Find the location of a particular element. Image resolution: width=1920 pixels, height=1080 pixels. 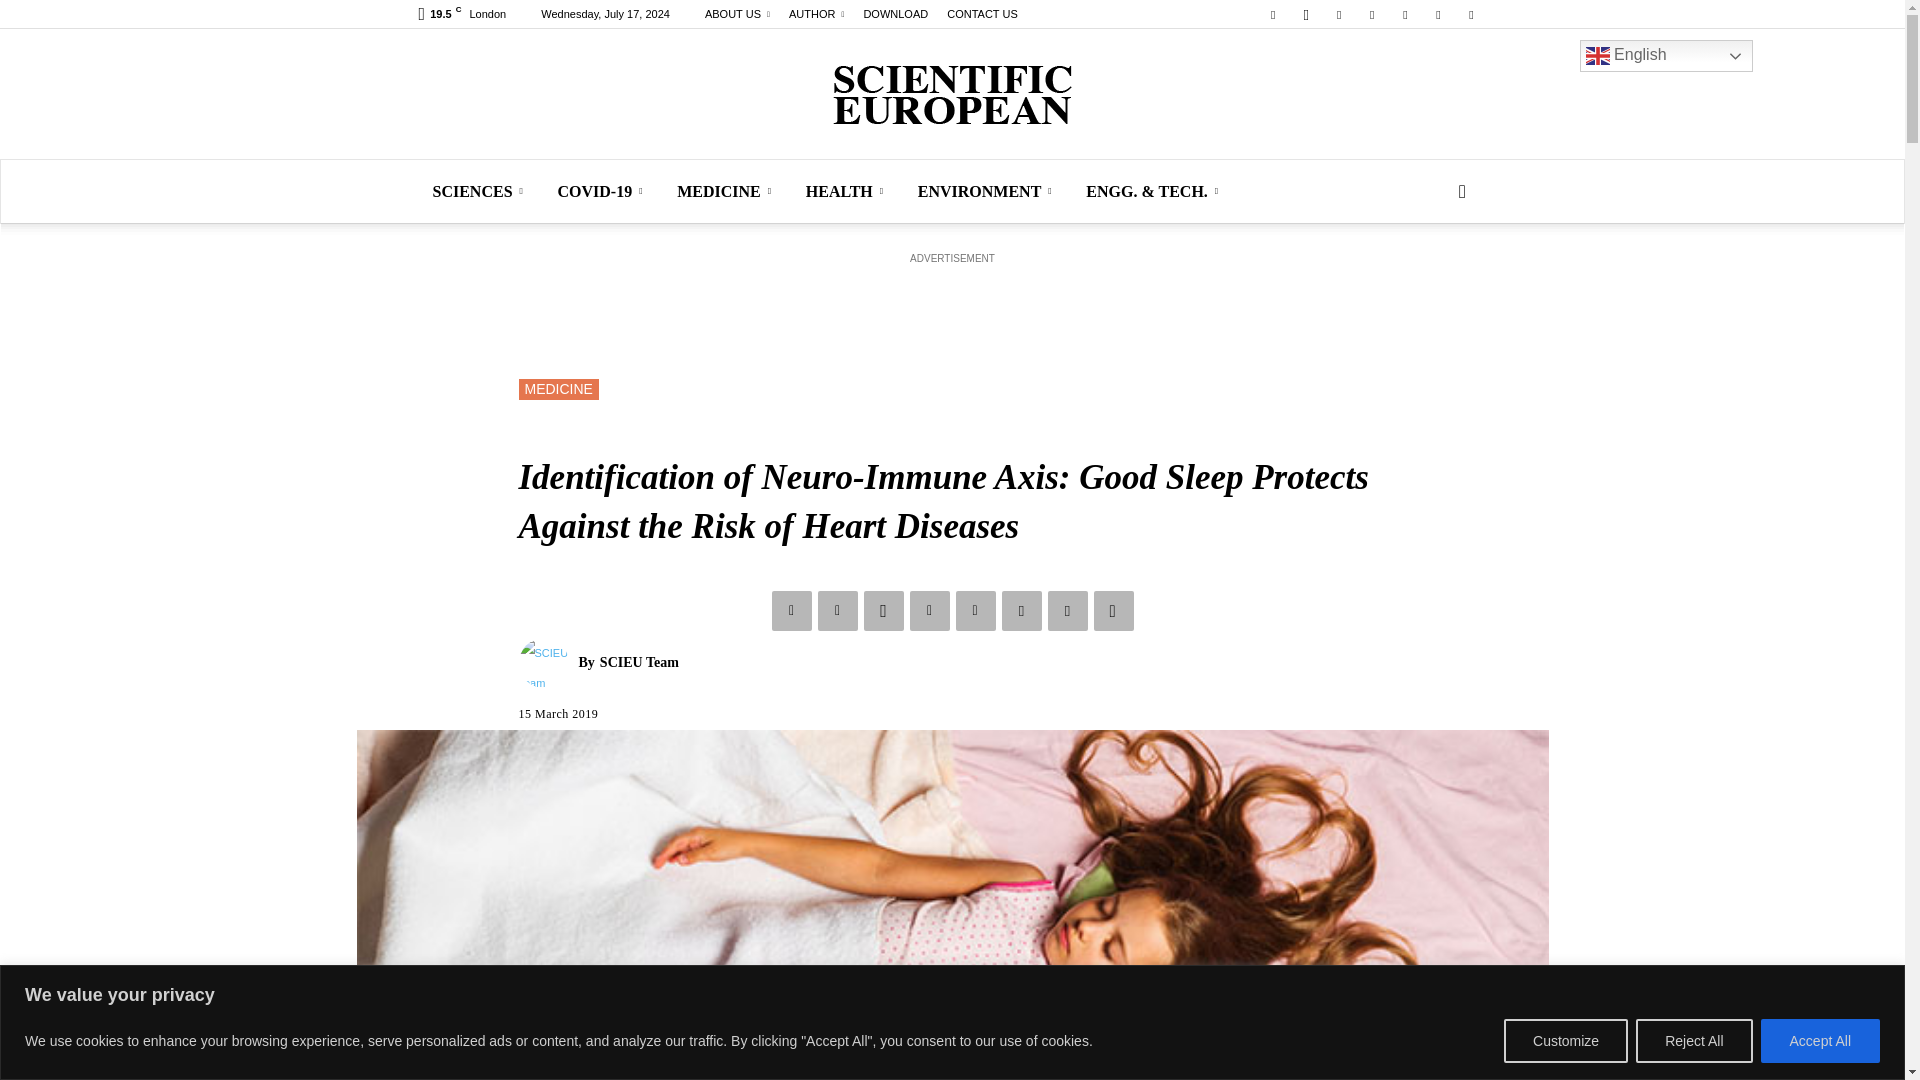

Instagram is located at coordinates (1305, 14).